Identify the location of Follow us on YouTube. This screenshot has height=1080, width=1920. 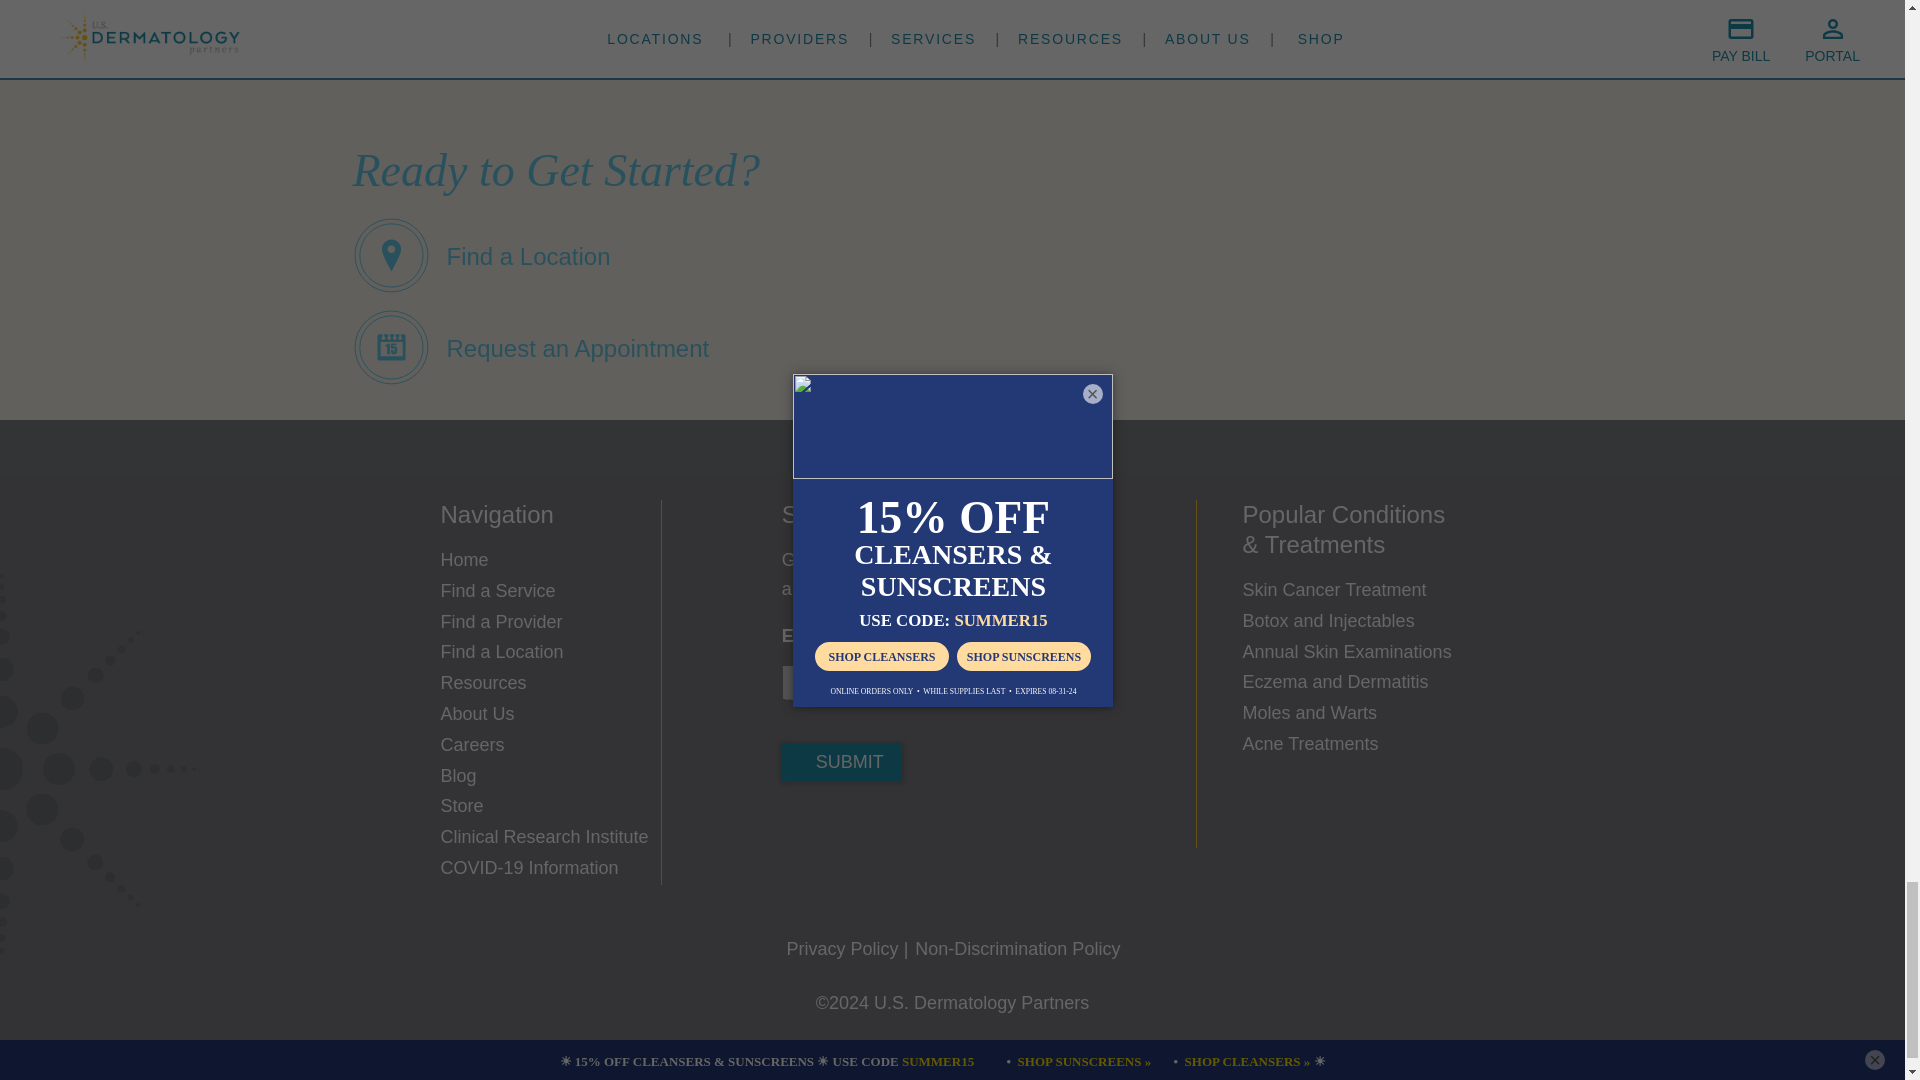
(984, 827).